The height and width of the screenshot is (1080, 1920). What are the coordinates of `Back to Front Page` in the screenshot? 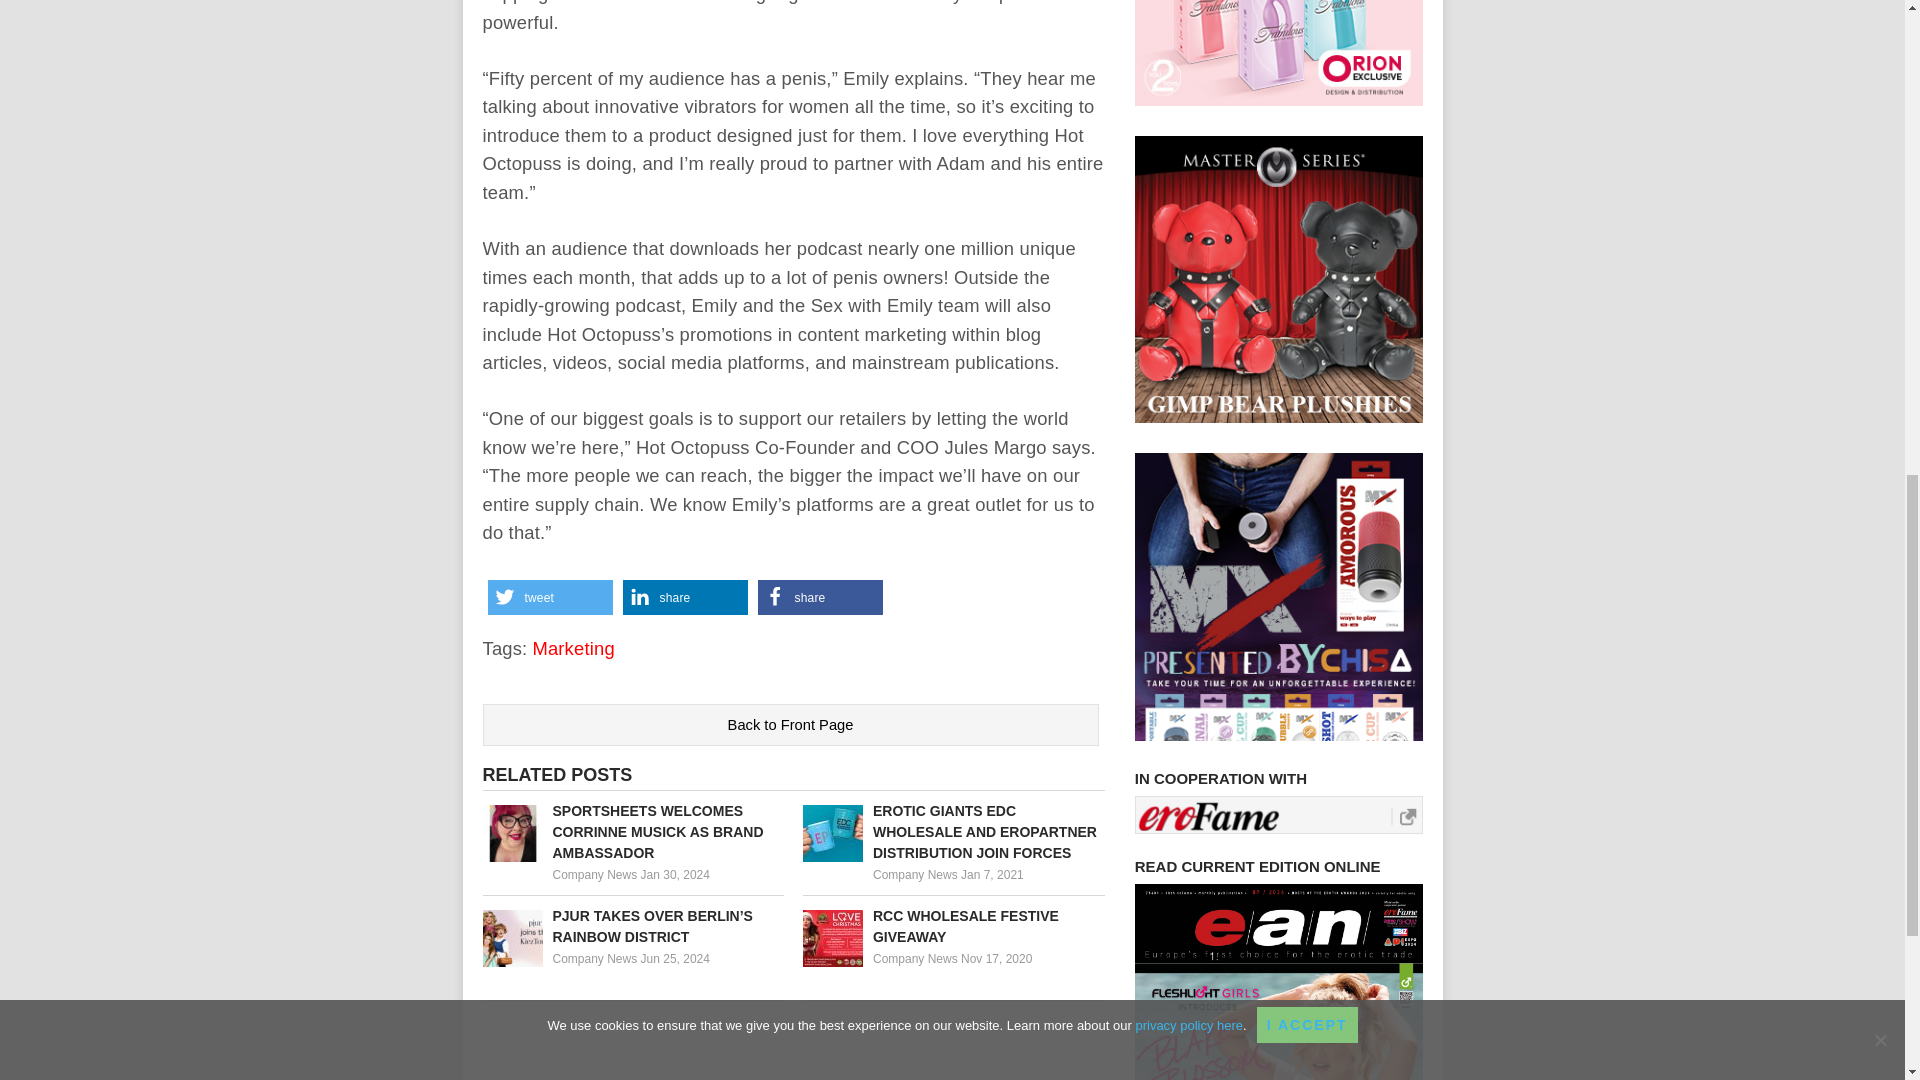 It's located at (790, 725).